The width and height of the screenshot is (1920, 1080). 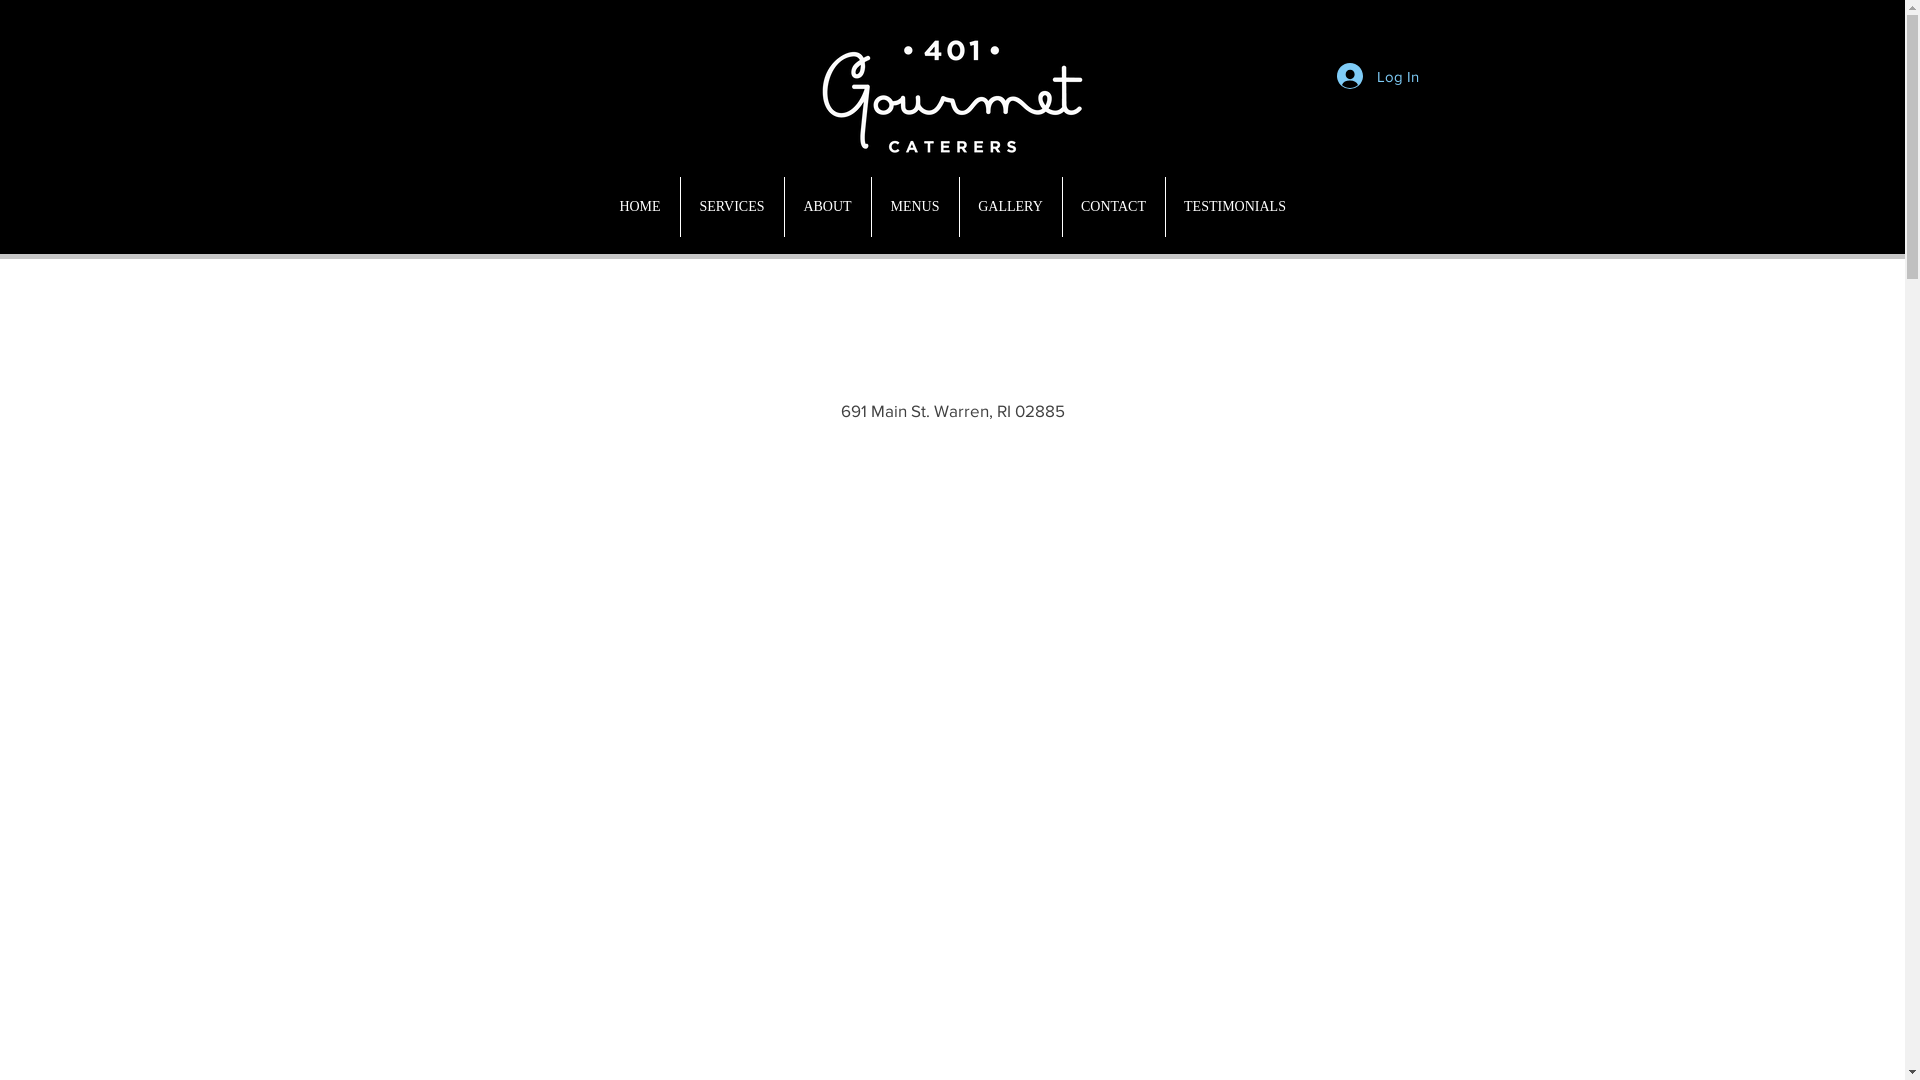 I want to click on TESTIMONIALS, so click(x=1236, y=207).